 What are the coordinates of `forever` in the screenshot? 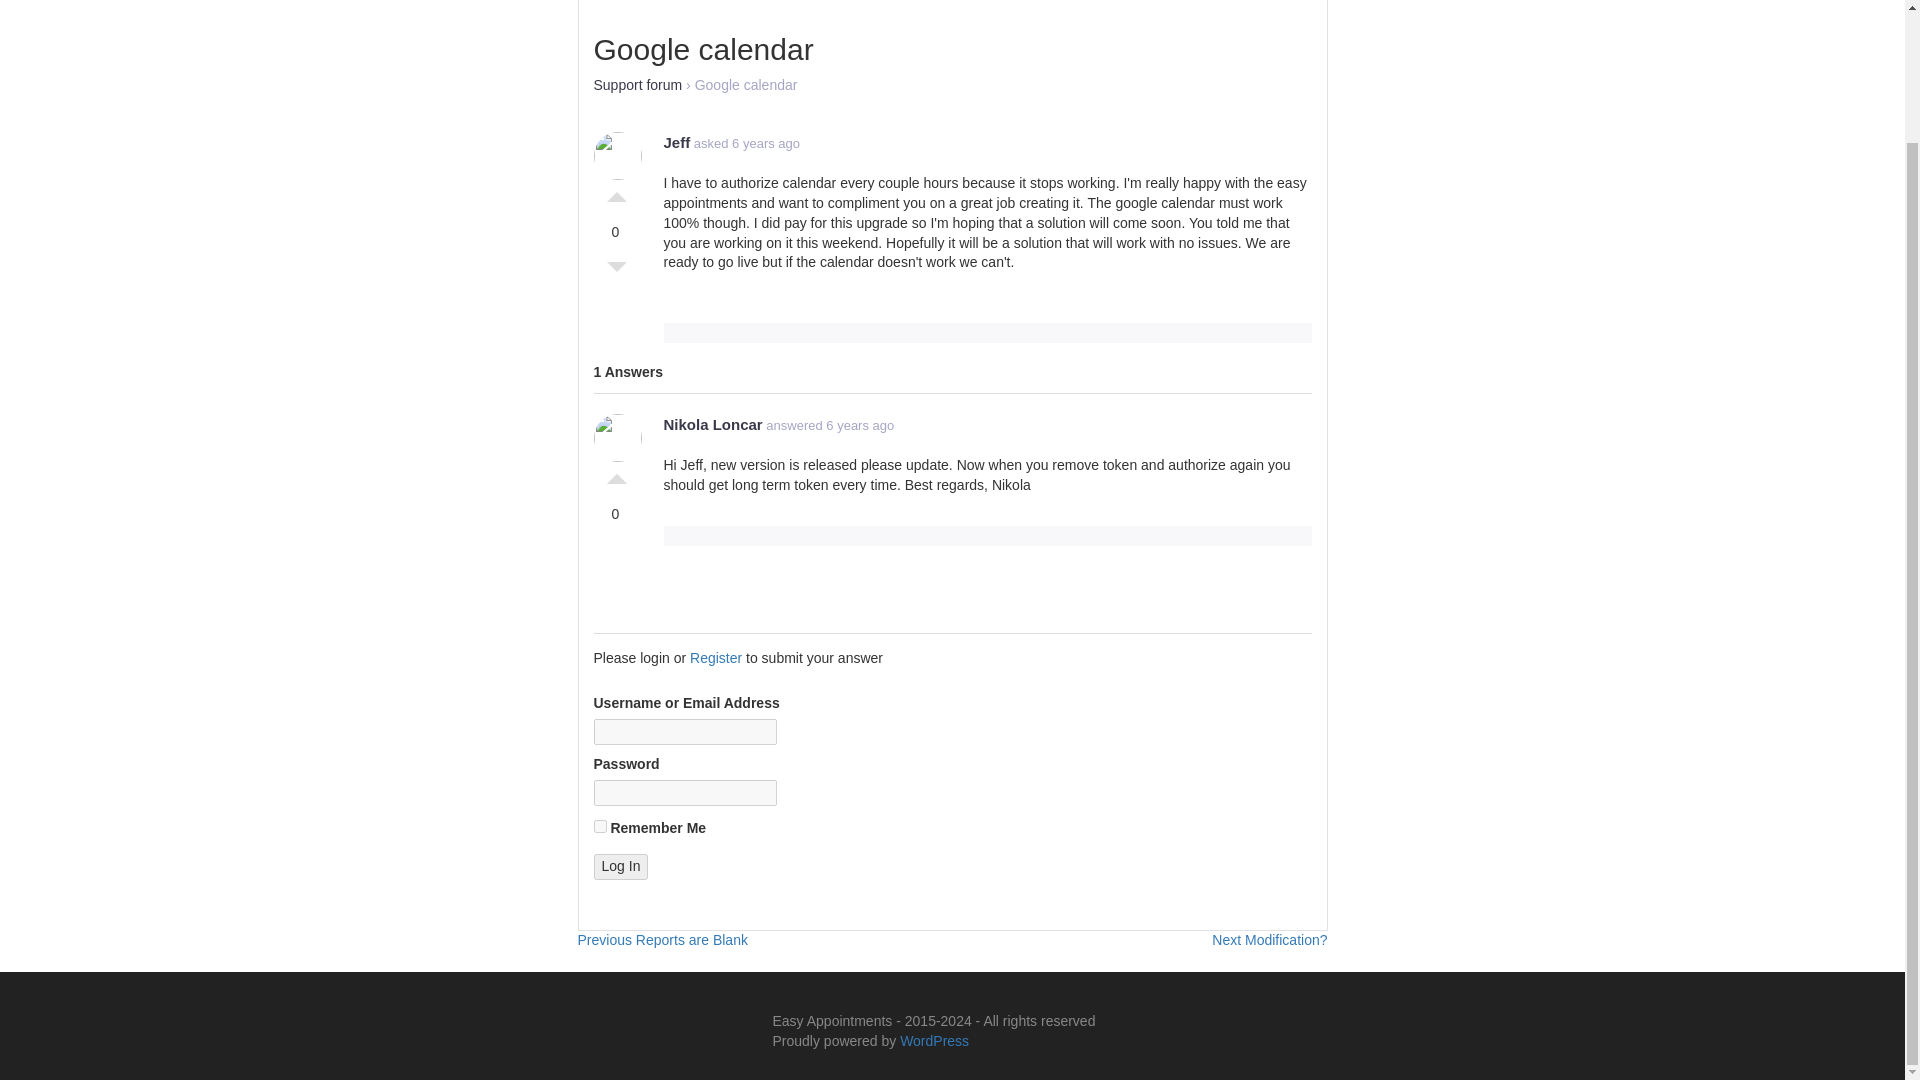 It's located at (600, 826).